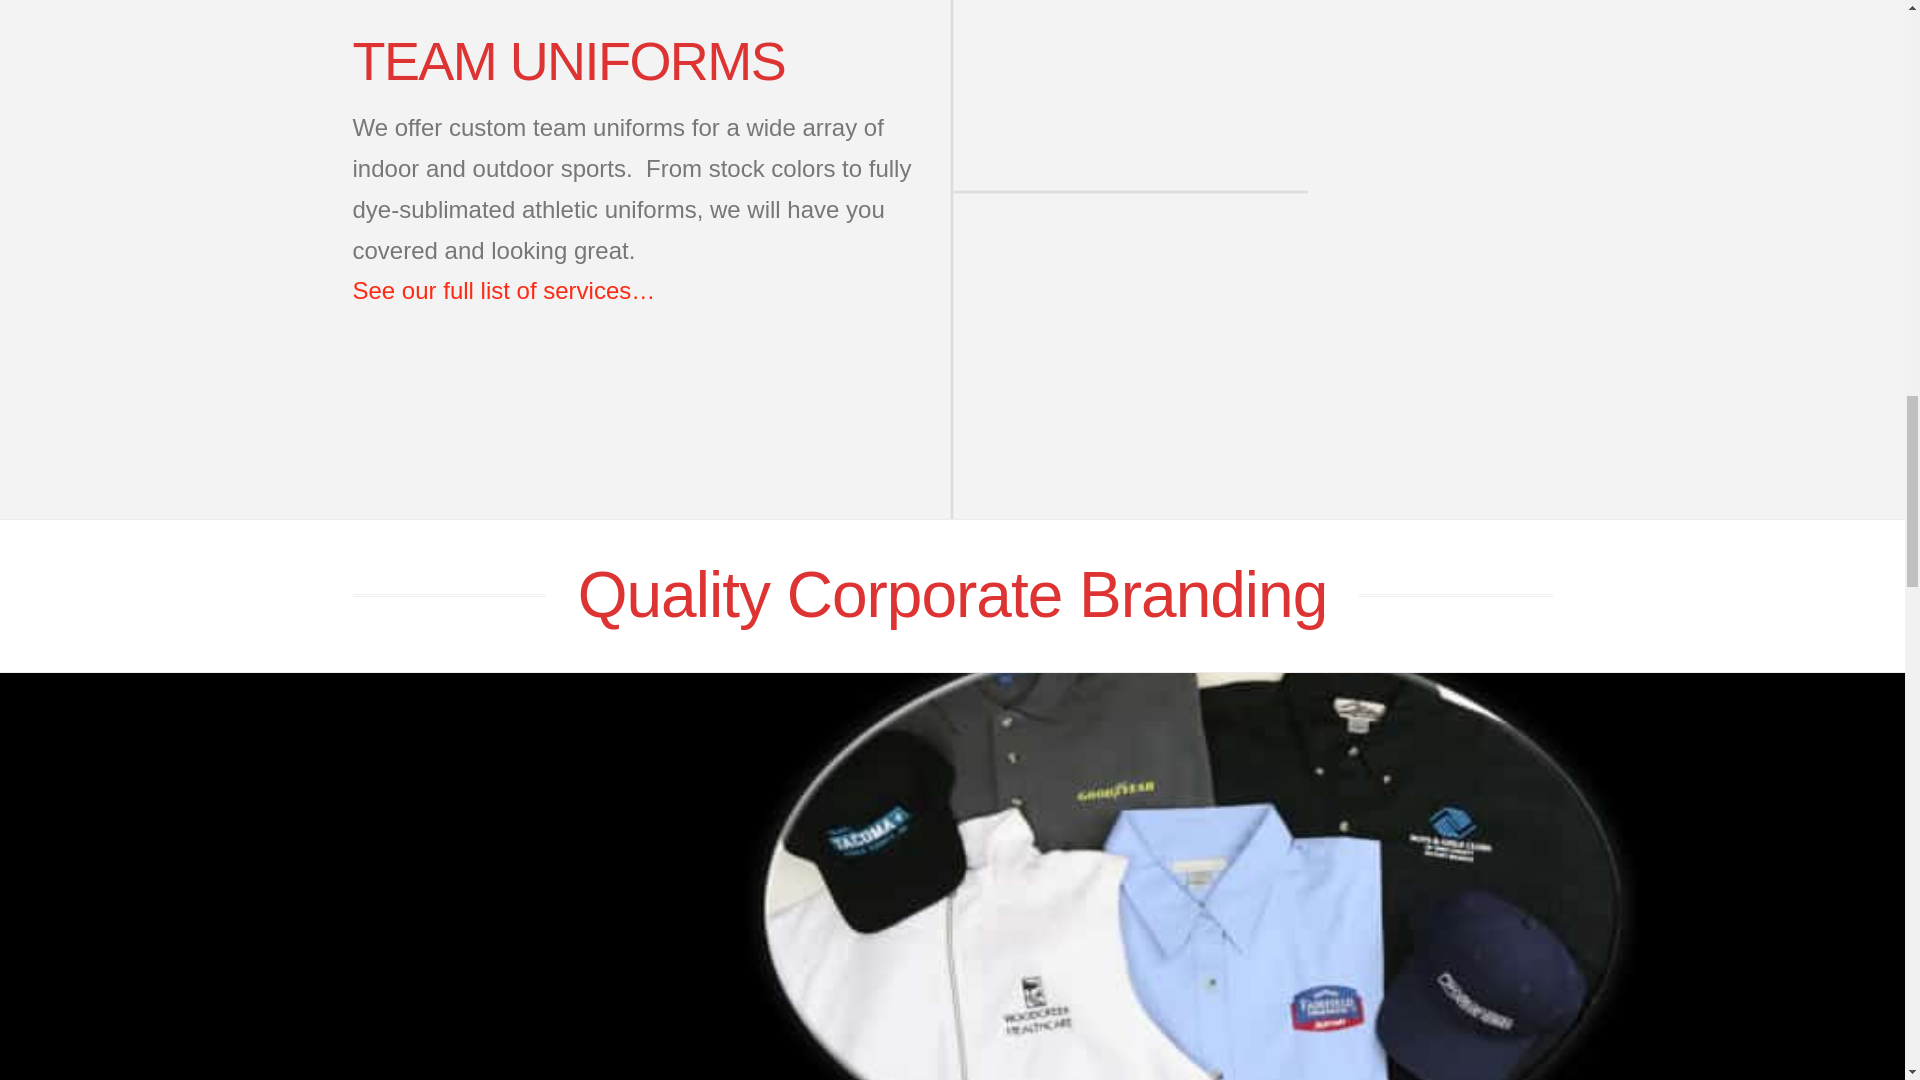 The width and height of the screenshot is (1920, 1080). What do you see at coordinates (502, 290) in the screenshot?
I see `See our full list of services` at bounding box center [502, 290].